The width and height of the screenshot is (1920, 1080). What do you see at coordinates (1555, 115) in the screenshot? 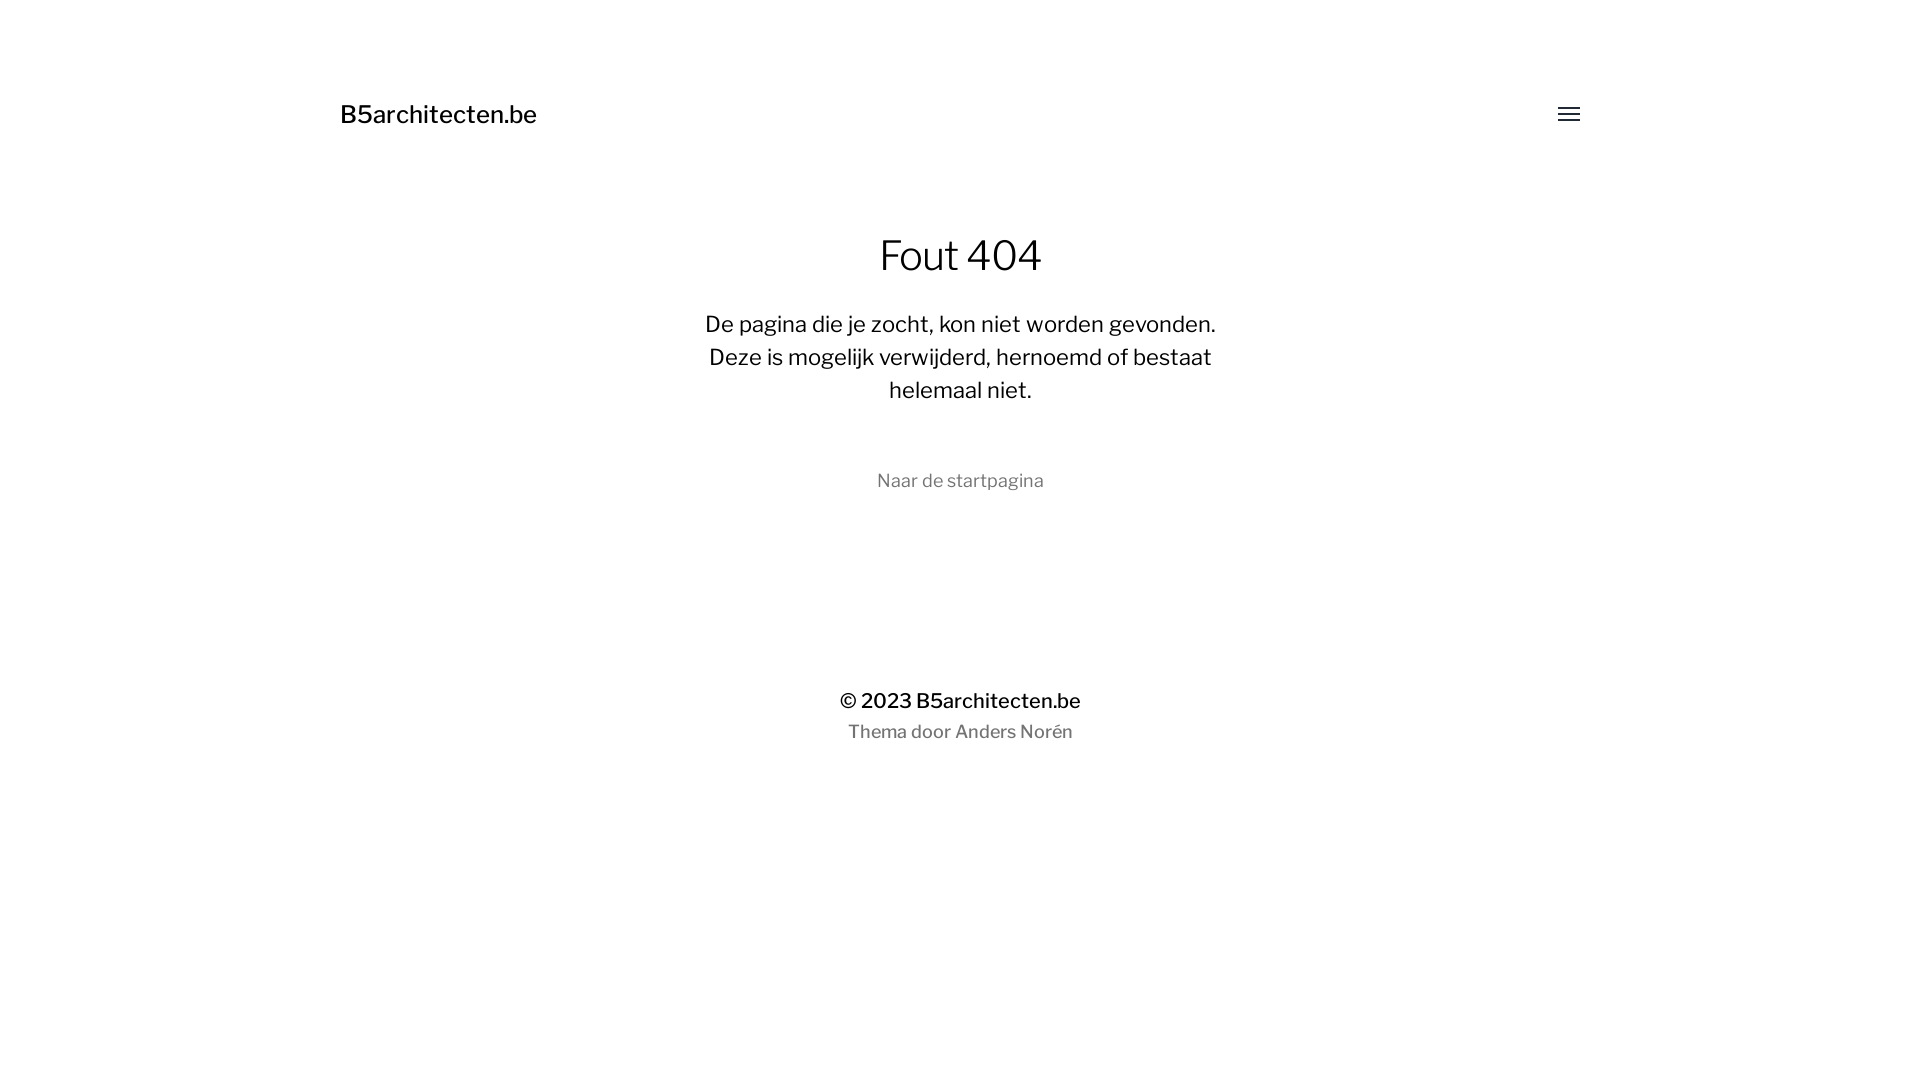
I see `Wissel menu` at bounding box center [1555, 115].